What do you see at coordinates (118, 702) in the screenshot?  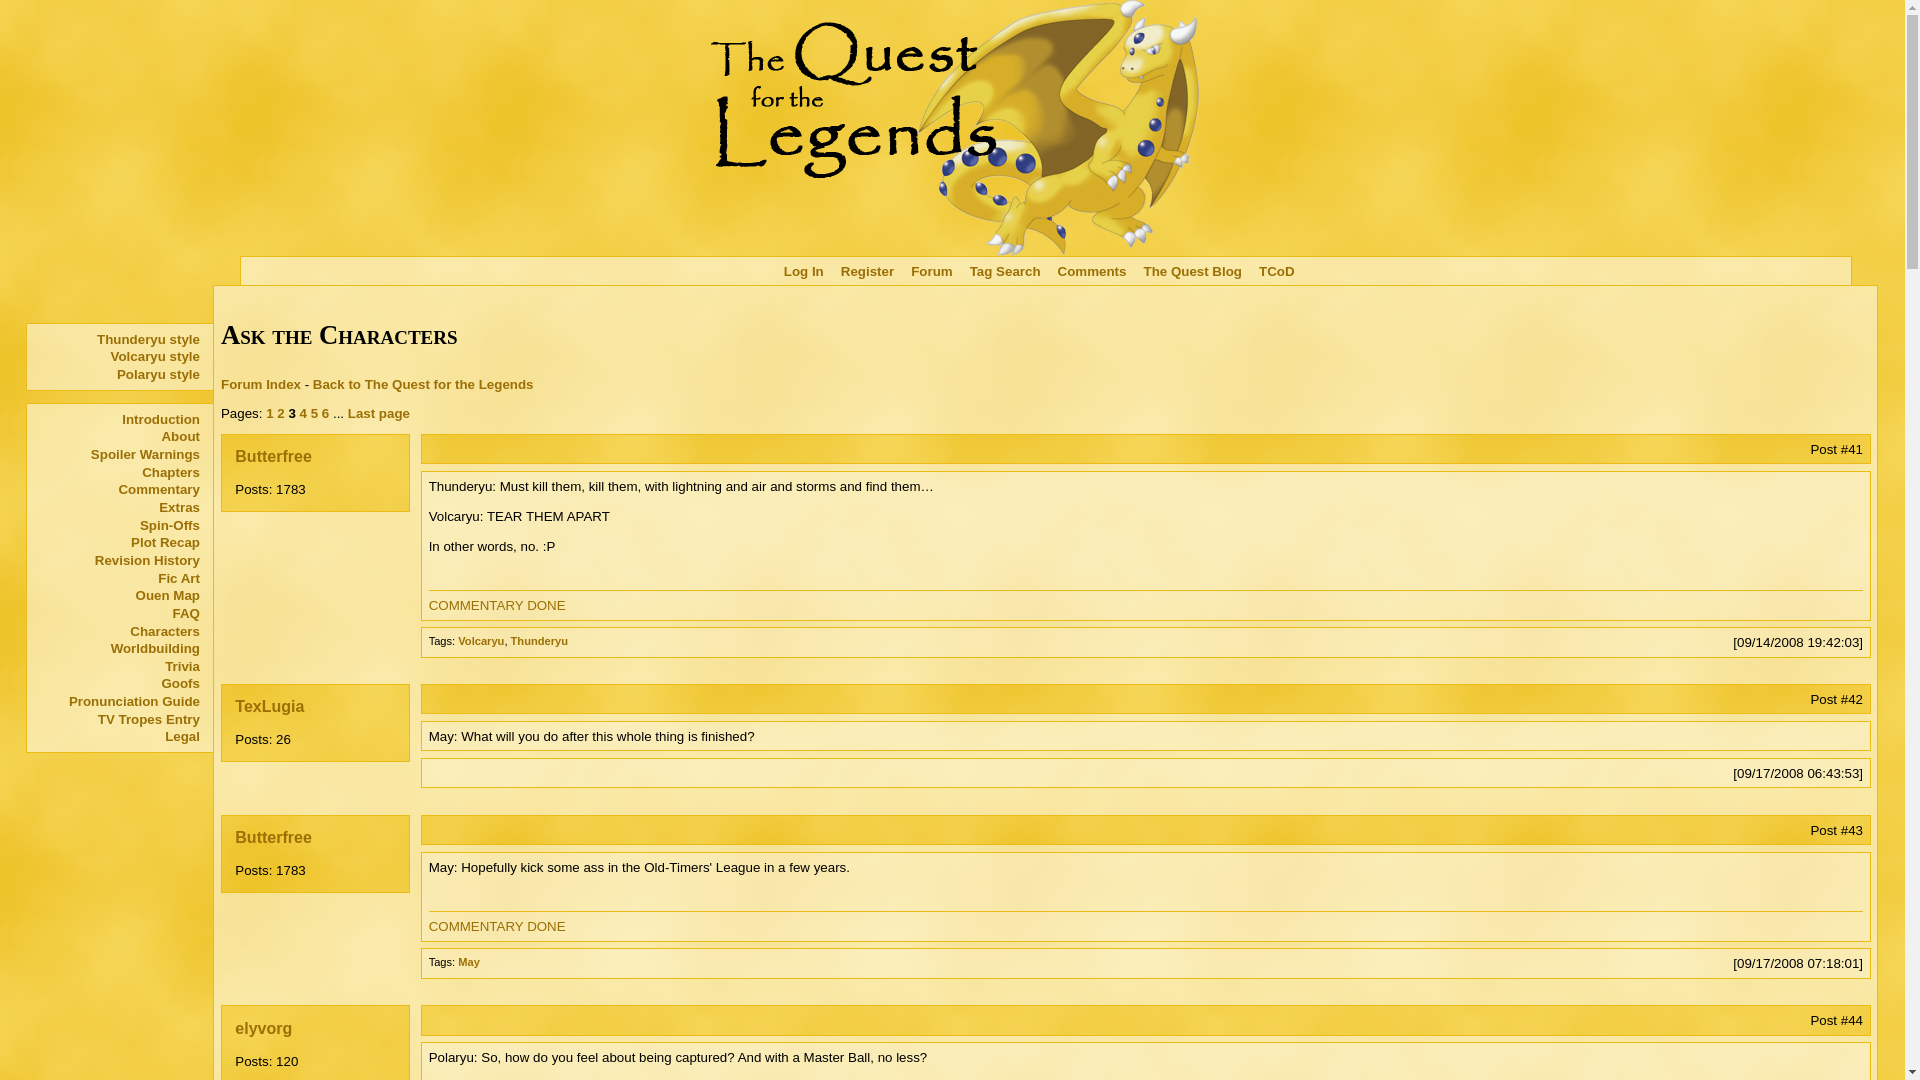 I see `Pronunciation Guide` at bounding box center [118, 702].